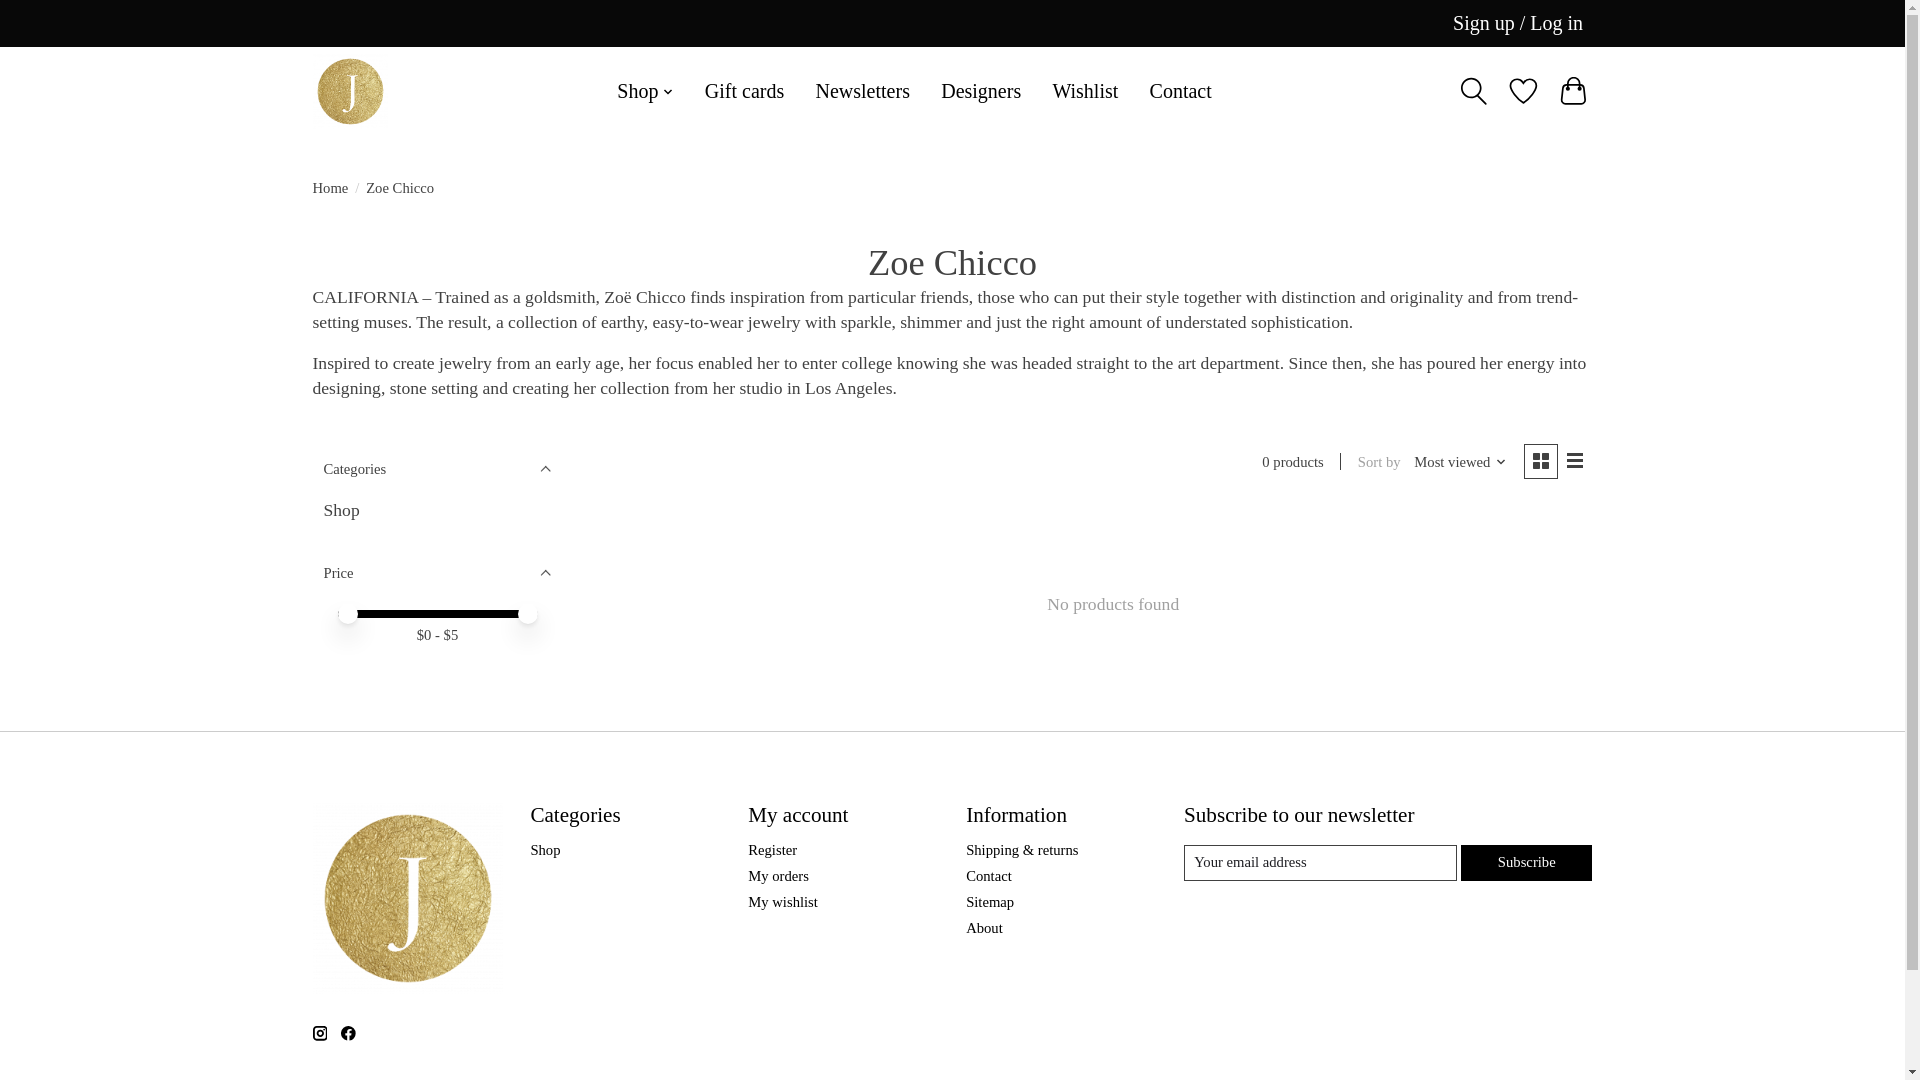 The width and height of the screenshot is (1920, 1080). Describe the element at coordinates (981, 92) in the screenshot. I see `Designers` at that location.